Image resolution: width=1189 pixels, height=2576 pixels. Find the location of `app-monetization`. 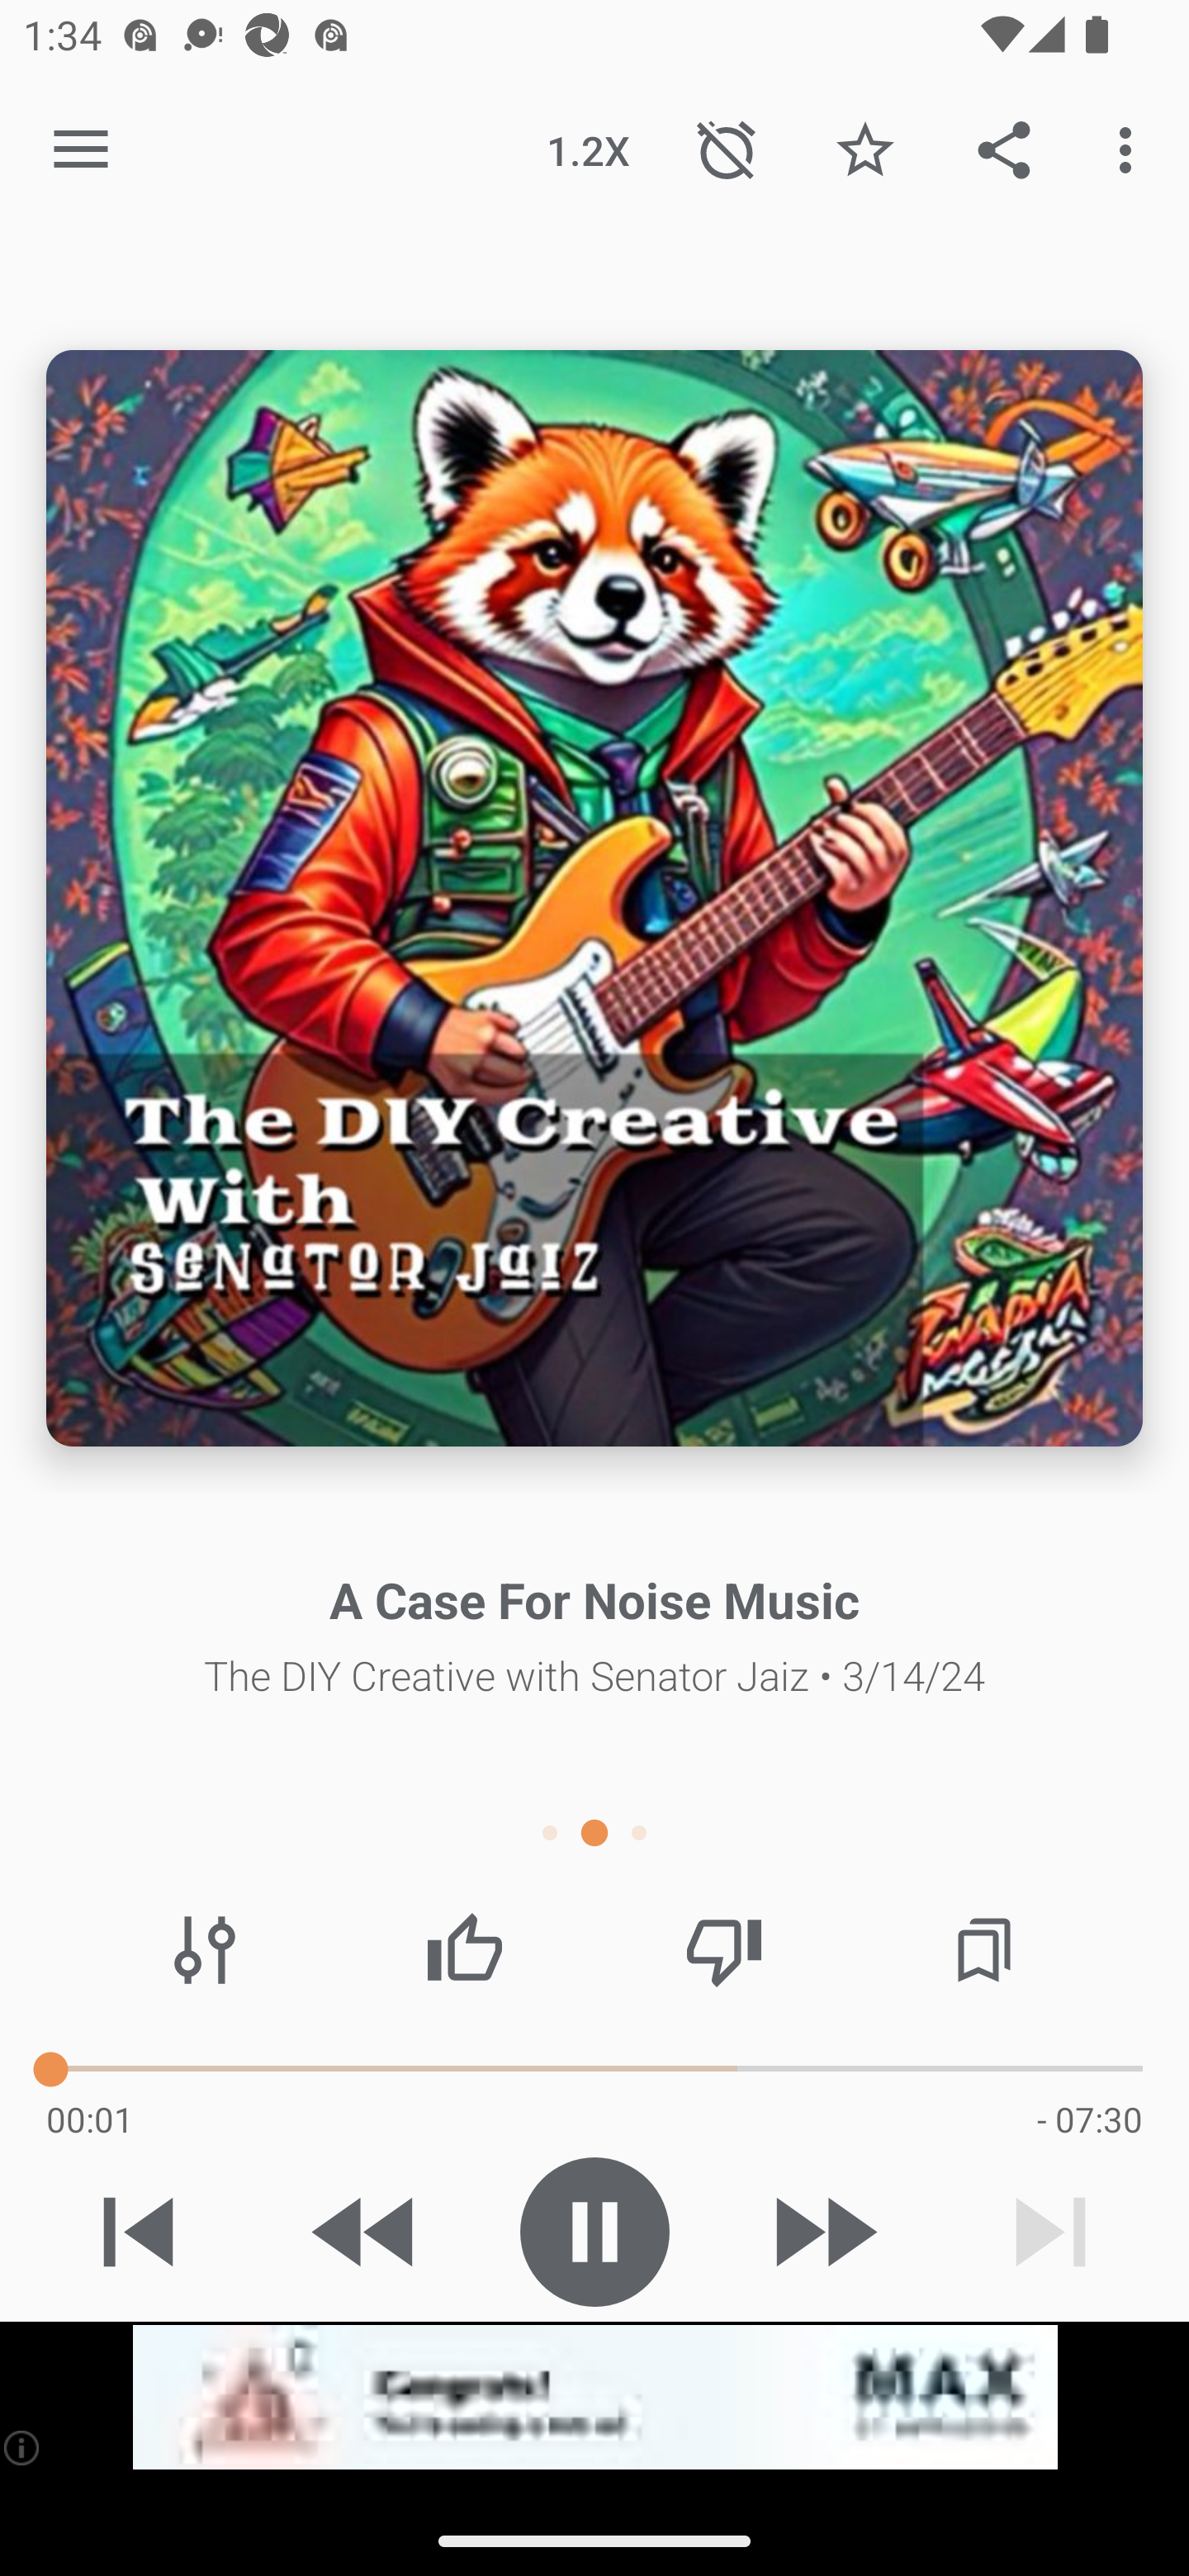

app-monetization is located at coordinates (594, 2398).